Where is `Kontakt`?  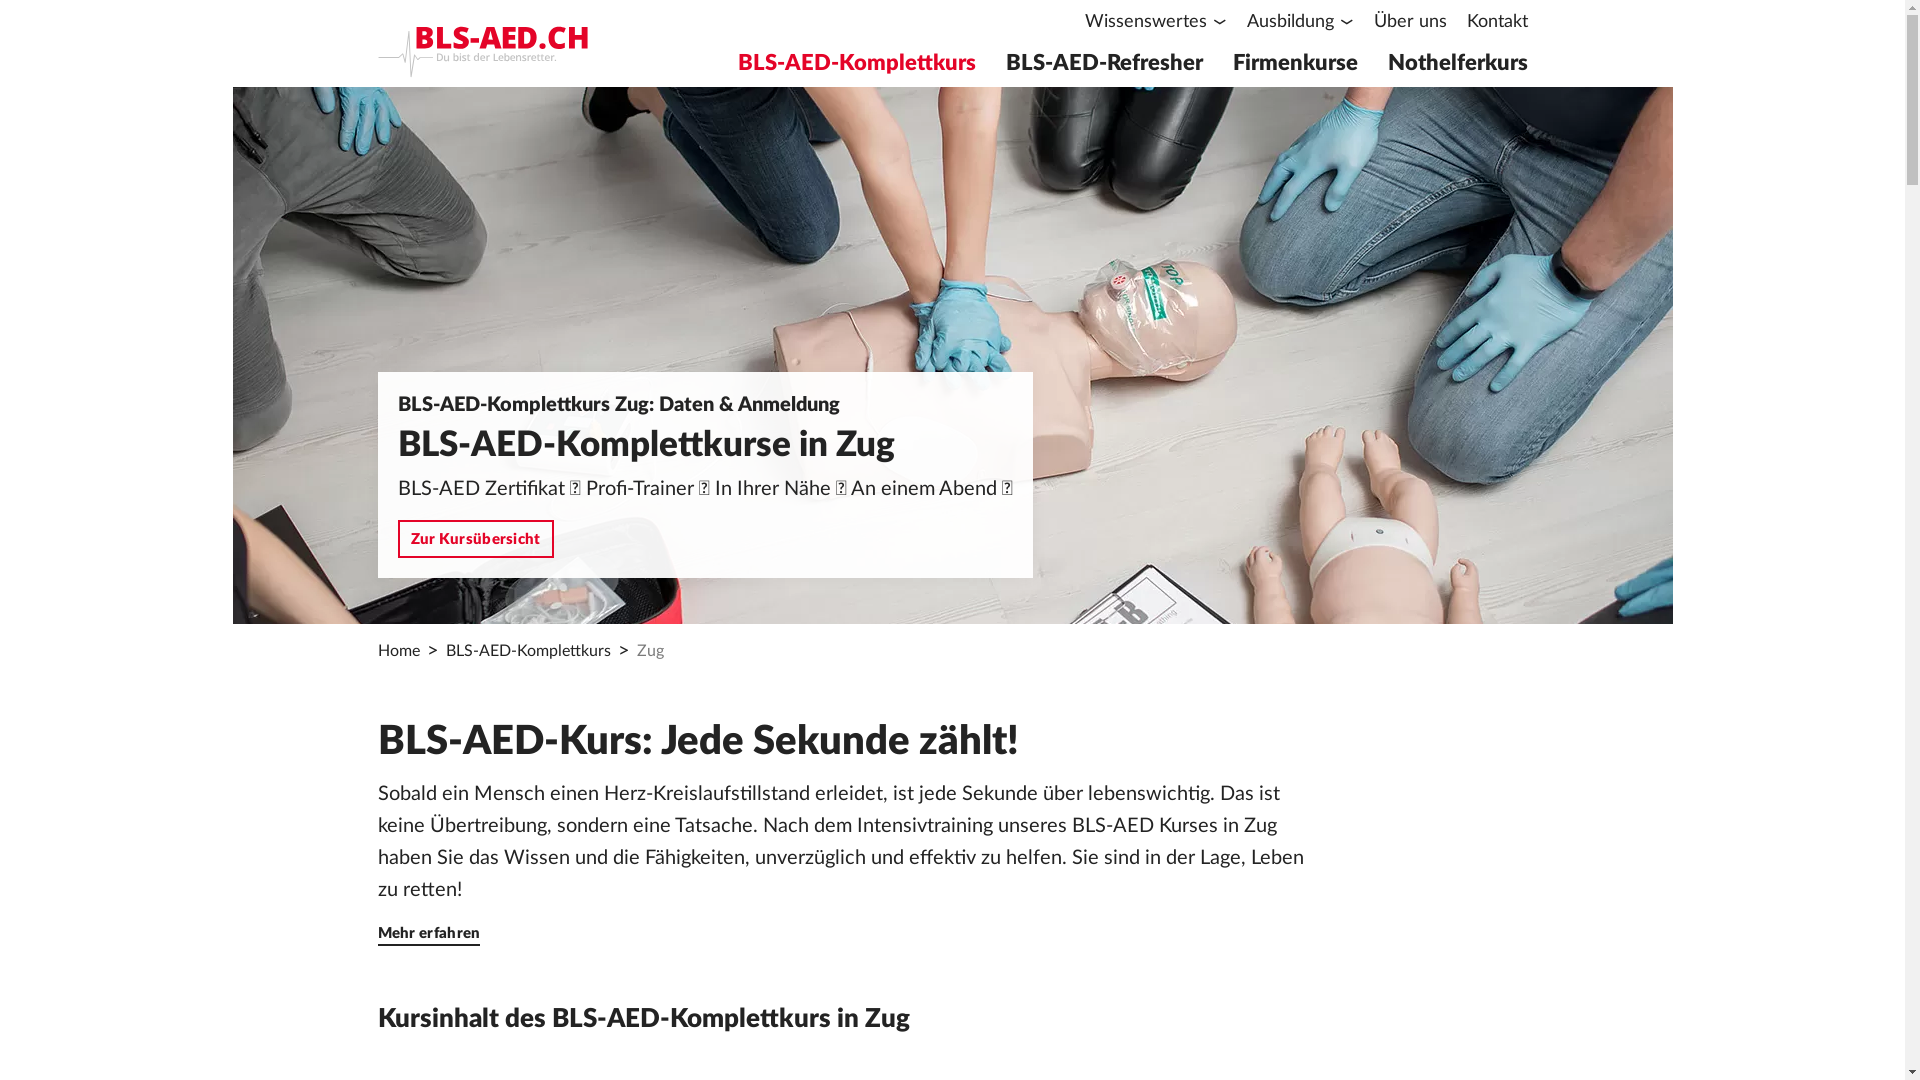 Kontakt is located at coordinates (1496, 22).